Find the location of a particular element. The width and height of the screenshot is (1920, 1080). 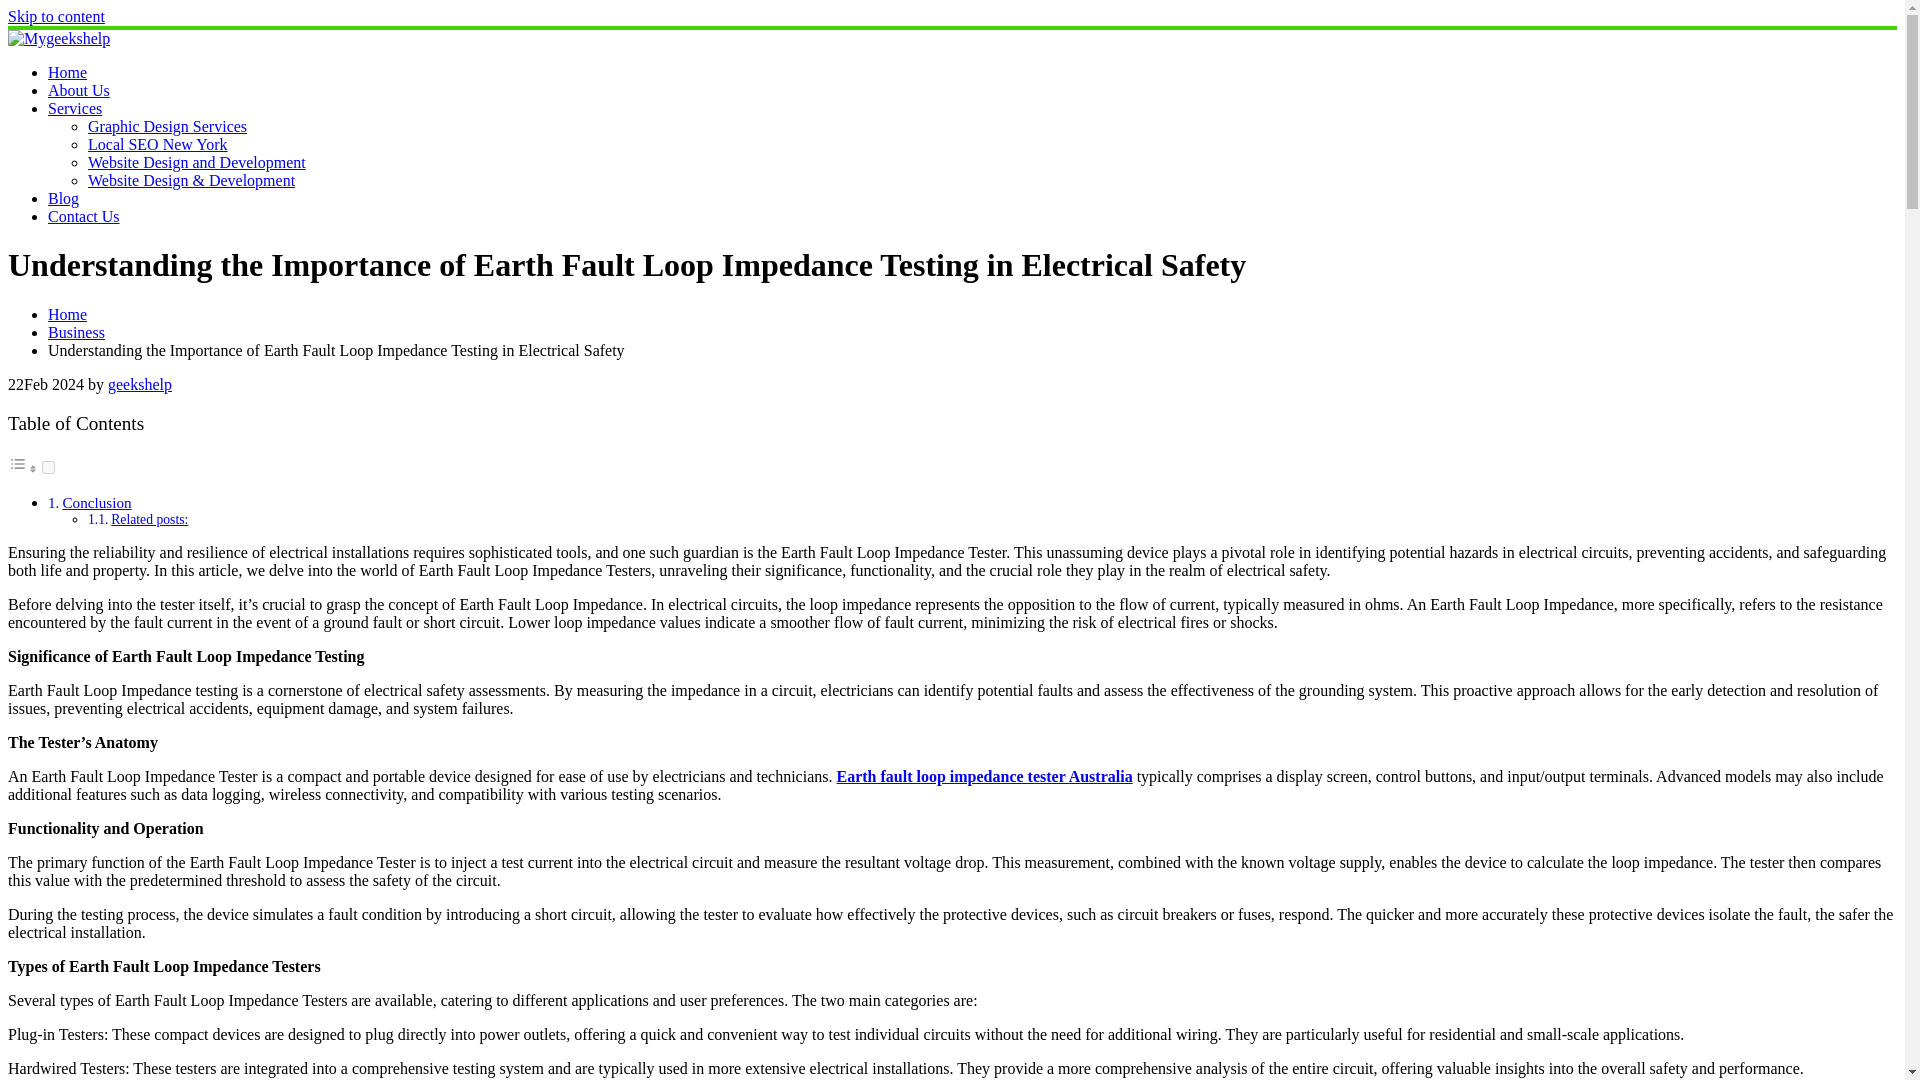

Local SEO New York is located at coordinates (158, 144).